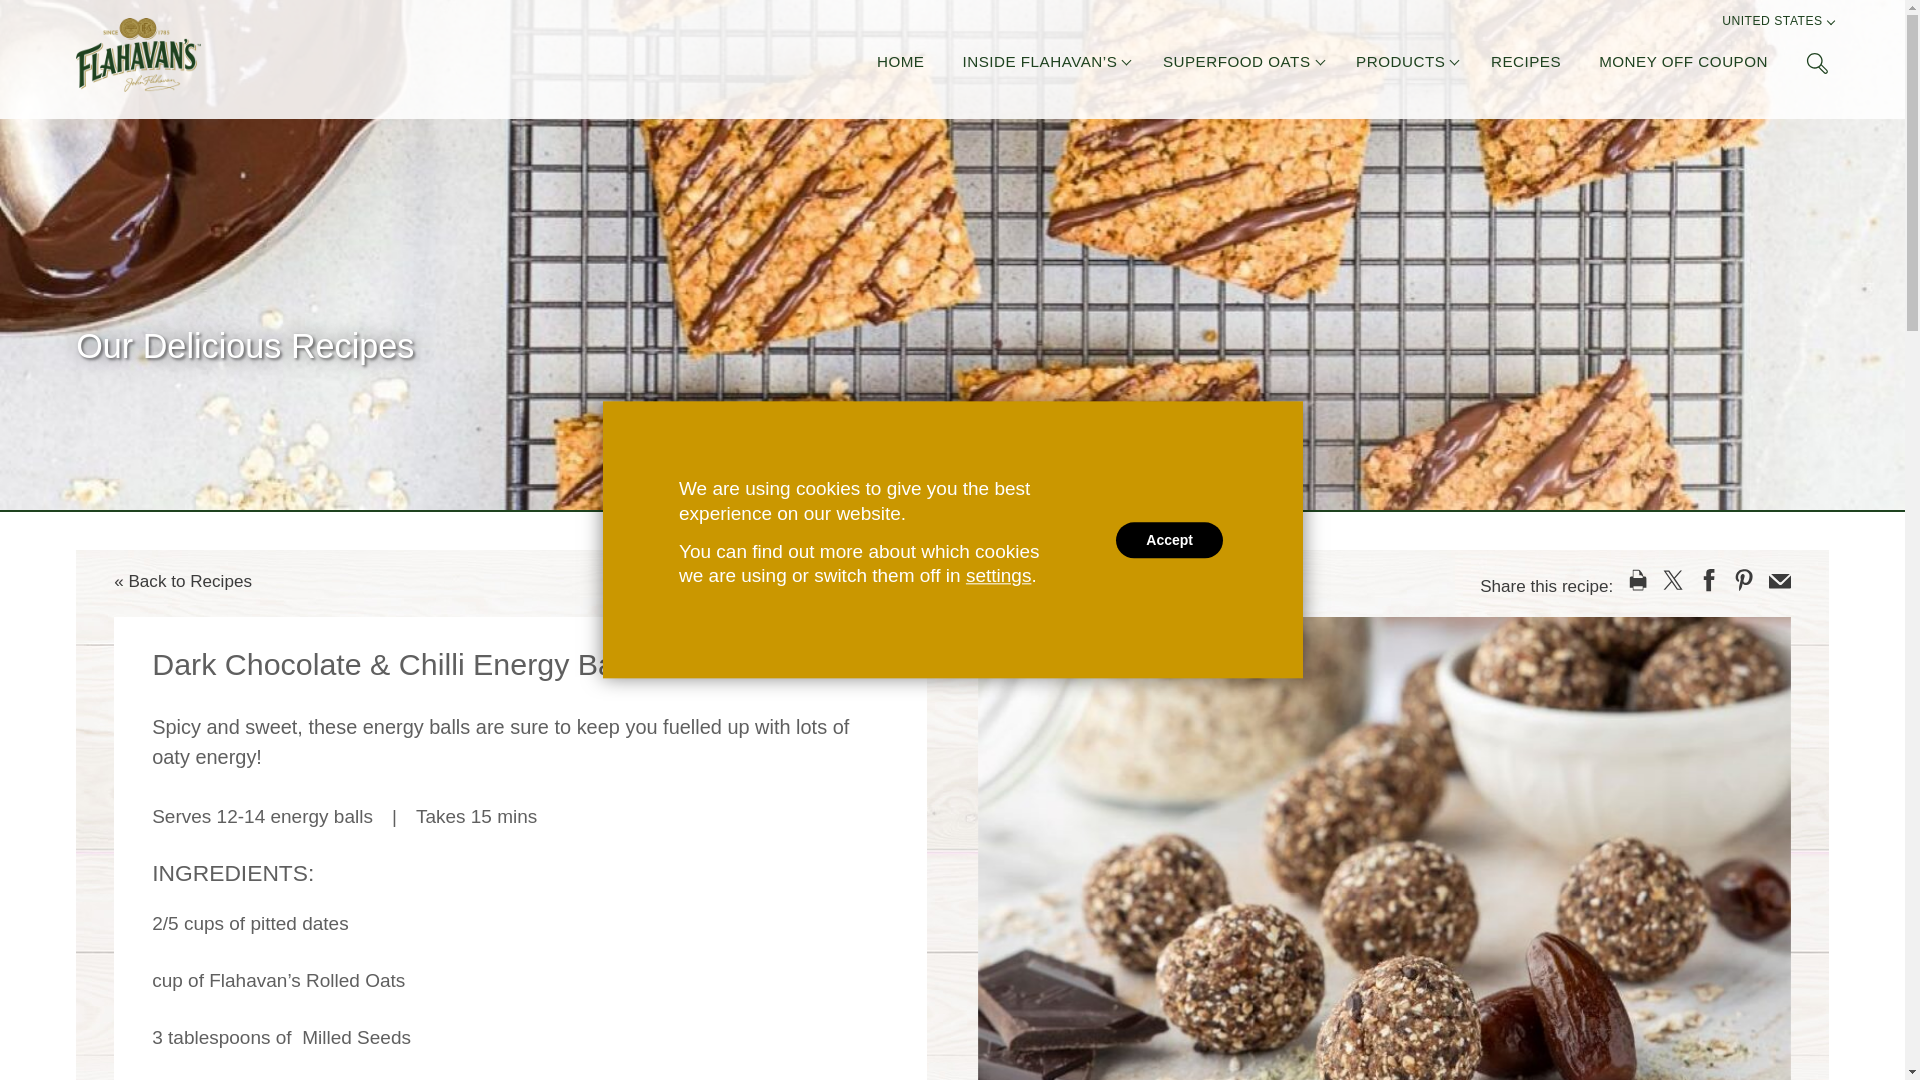  I want to click on Email, so click(1780, 580).